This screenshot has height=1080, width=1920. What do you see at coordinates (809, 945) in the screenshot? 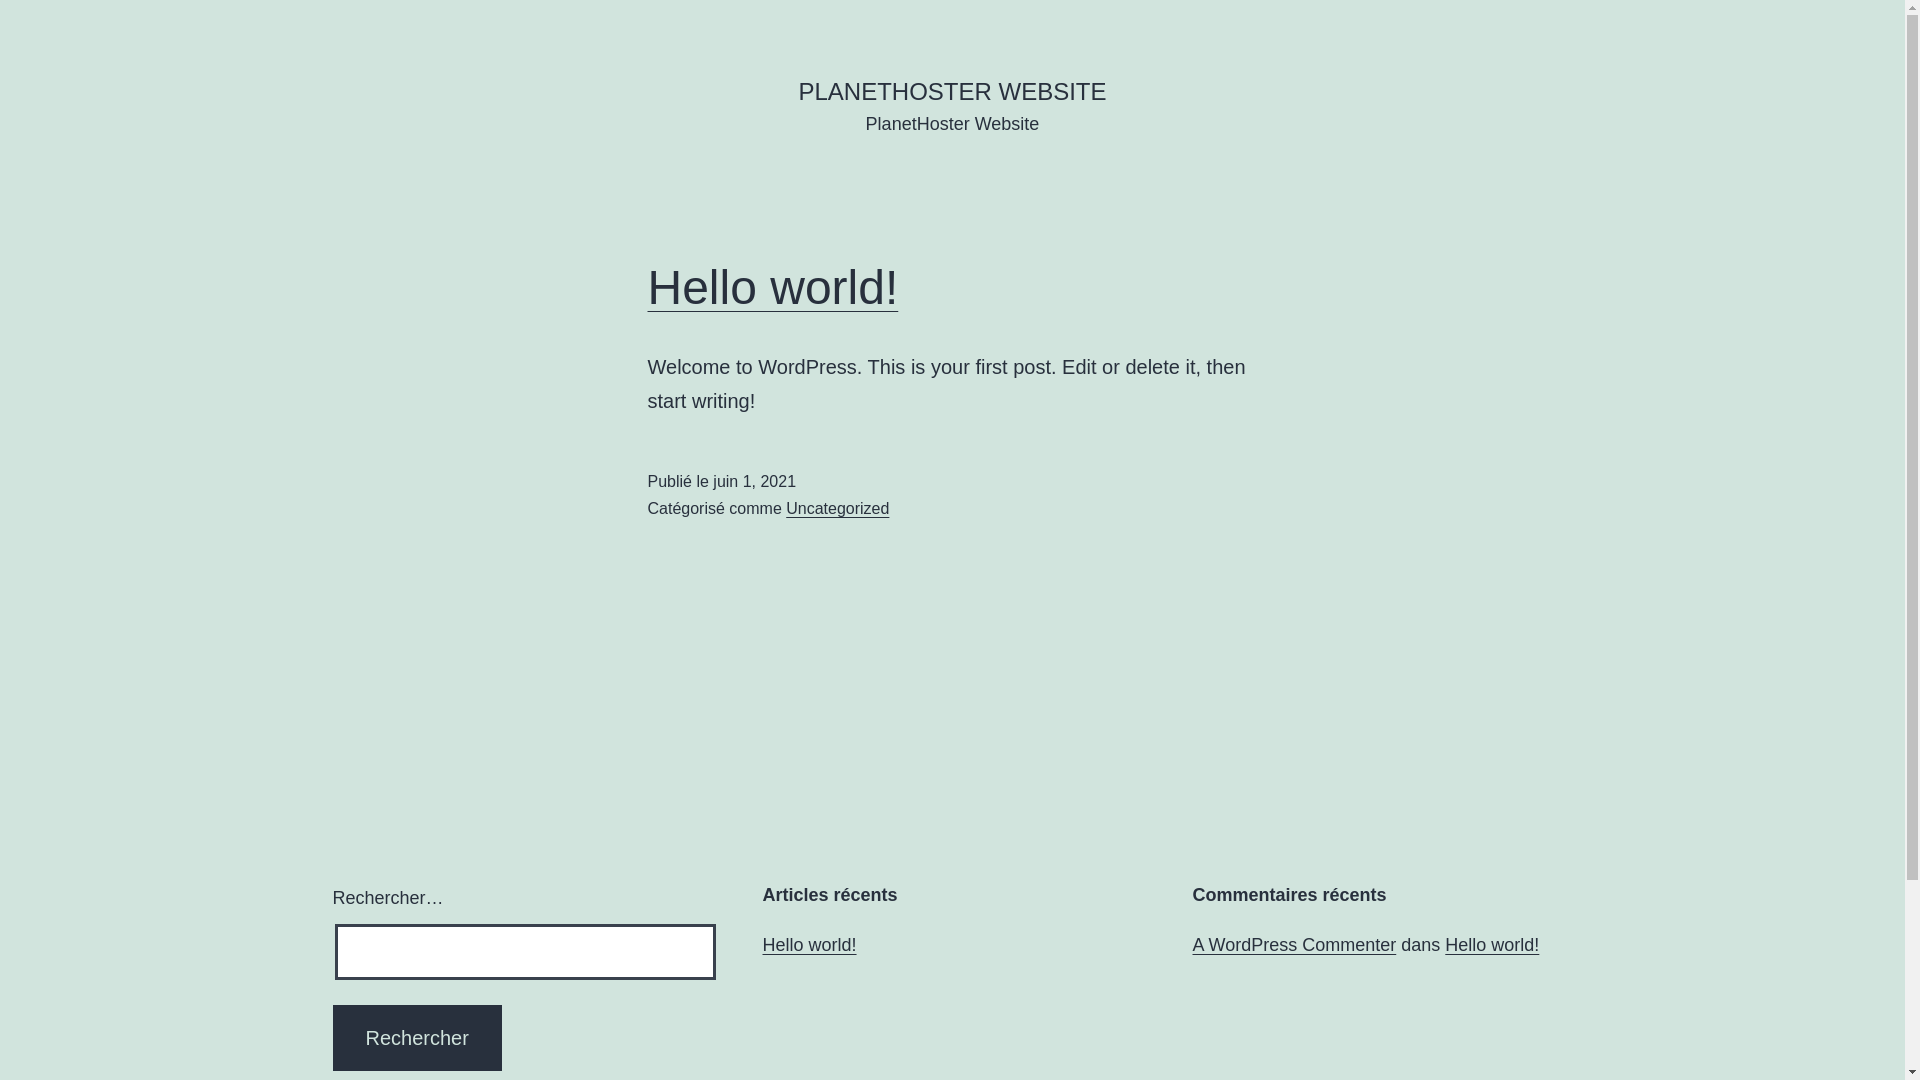
I see `Hello world!` at bounding box center [809, 945].